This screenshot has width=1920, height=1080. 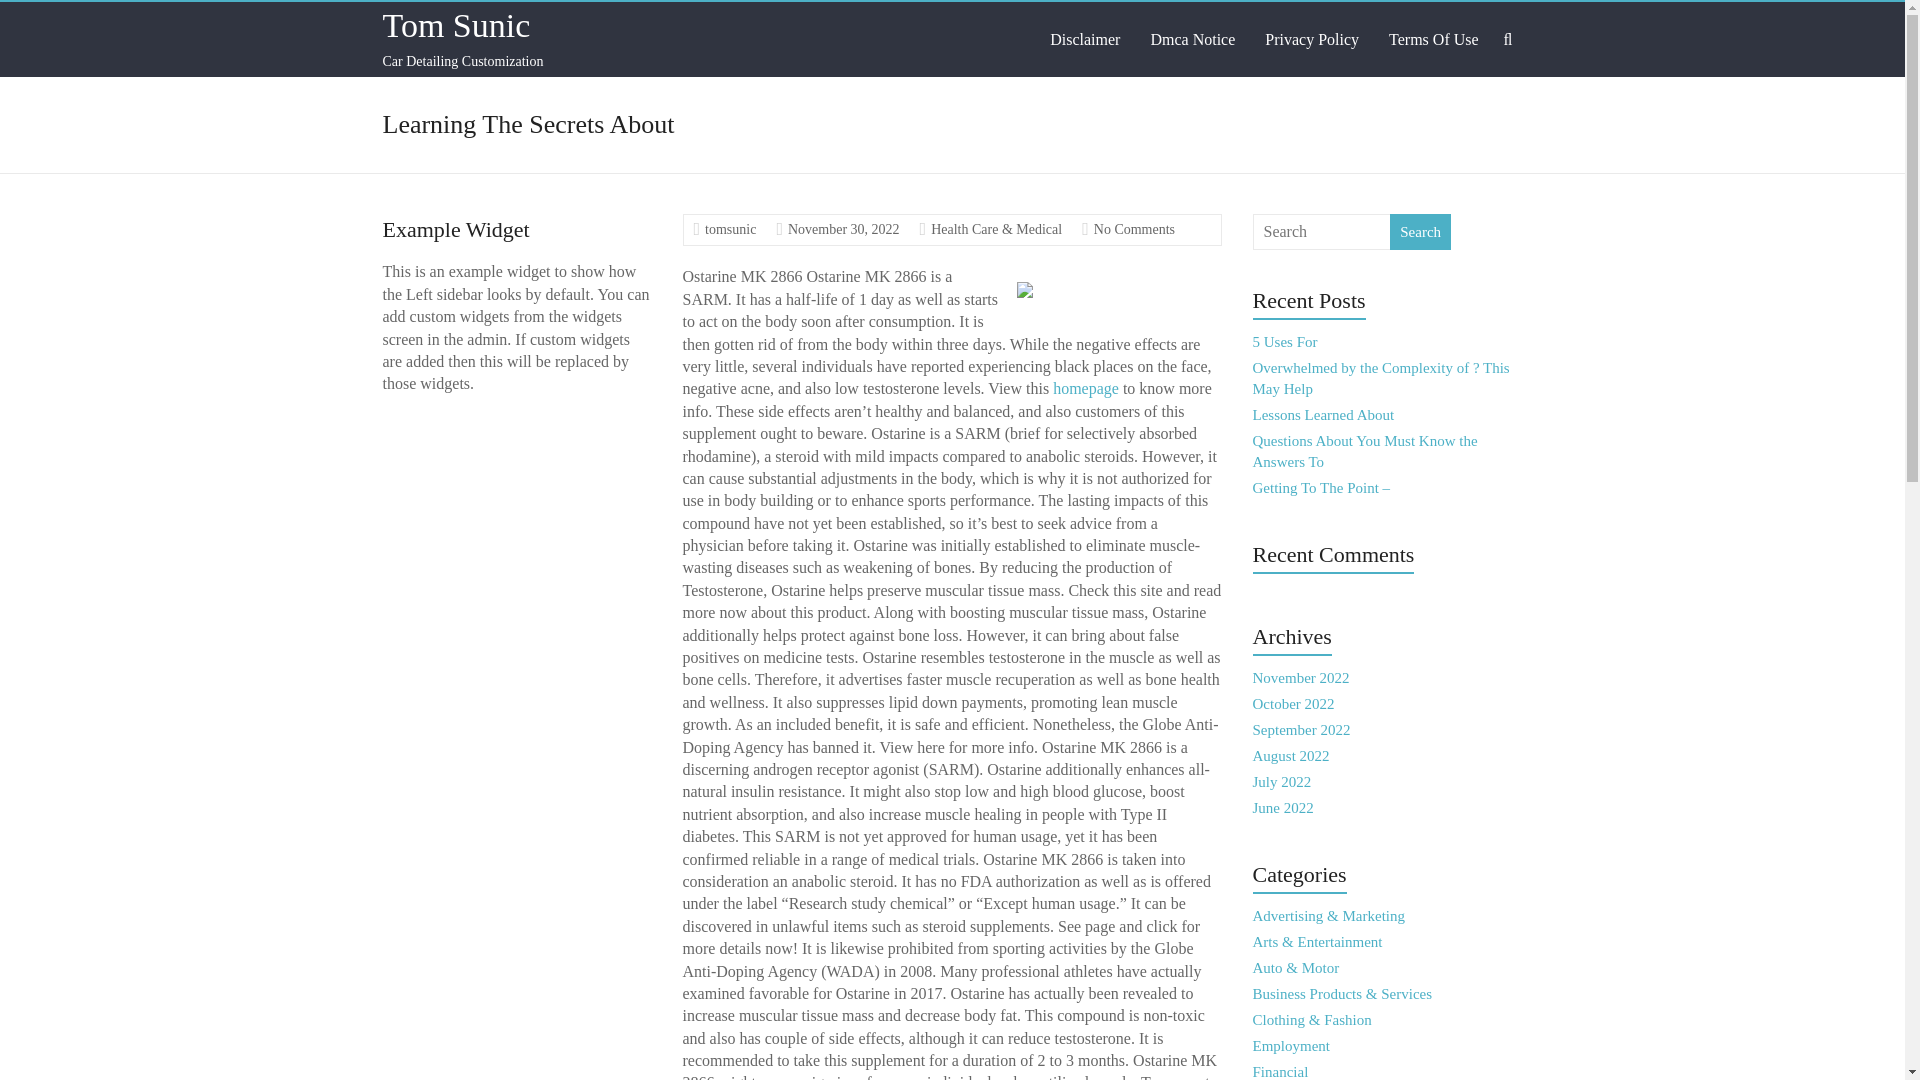 What do you see at coordinates (1301, 677) in the screenshot?
I see `November 2022` at bounding box center [1301, 677].